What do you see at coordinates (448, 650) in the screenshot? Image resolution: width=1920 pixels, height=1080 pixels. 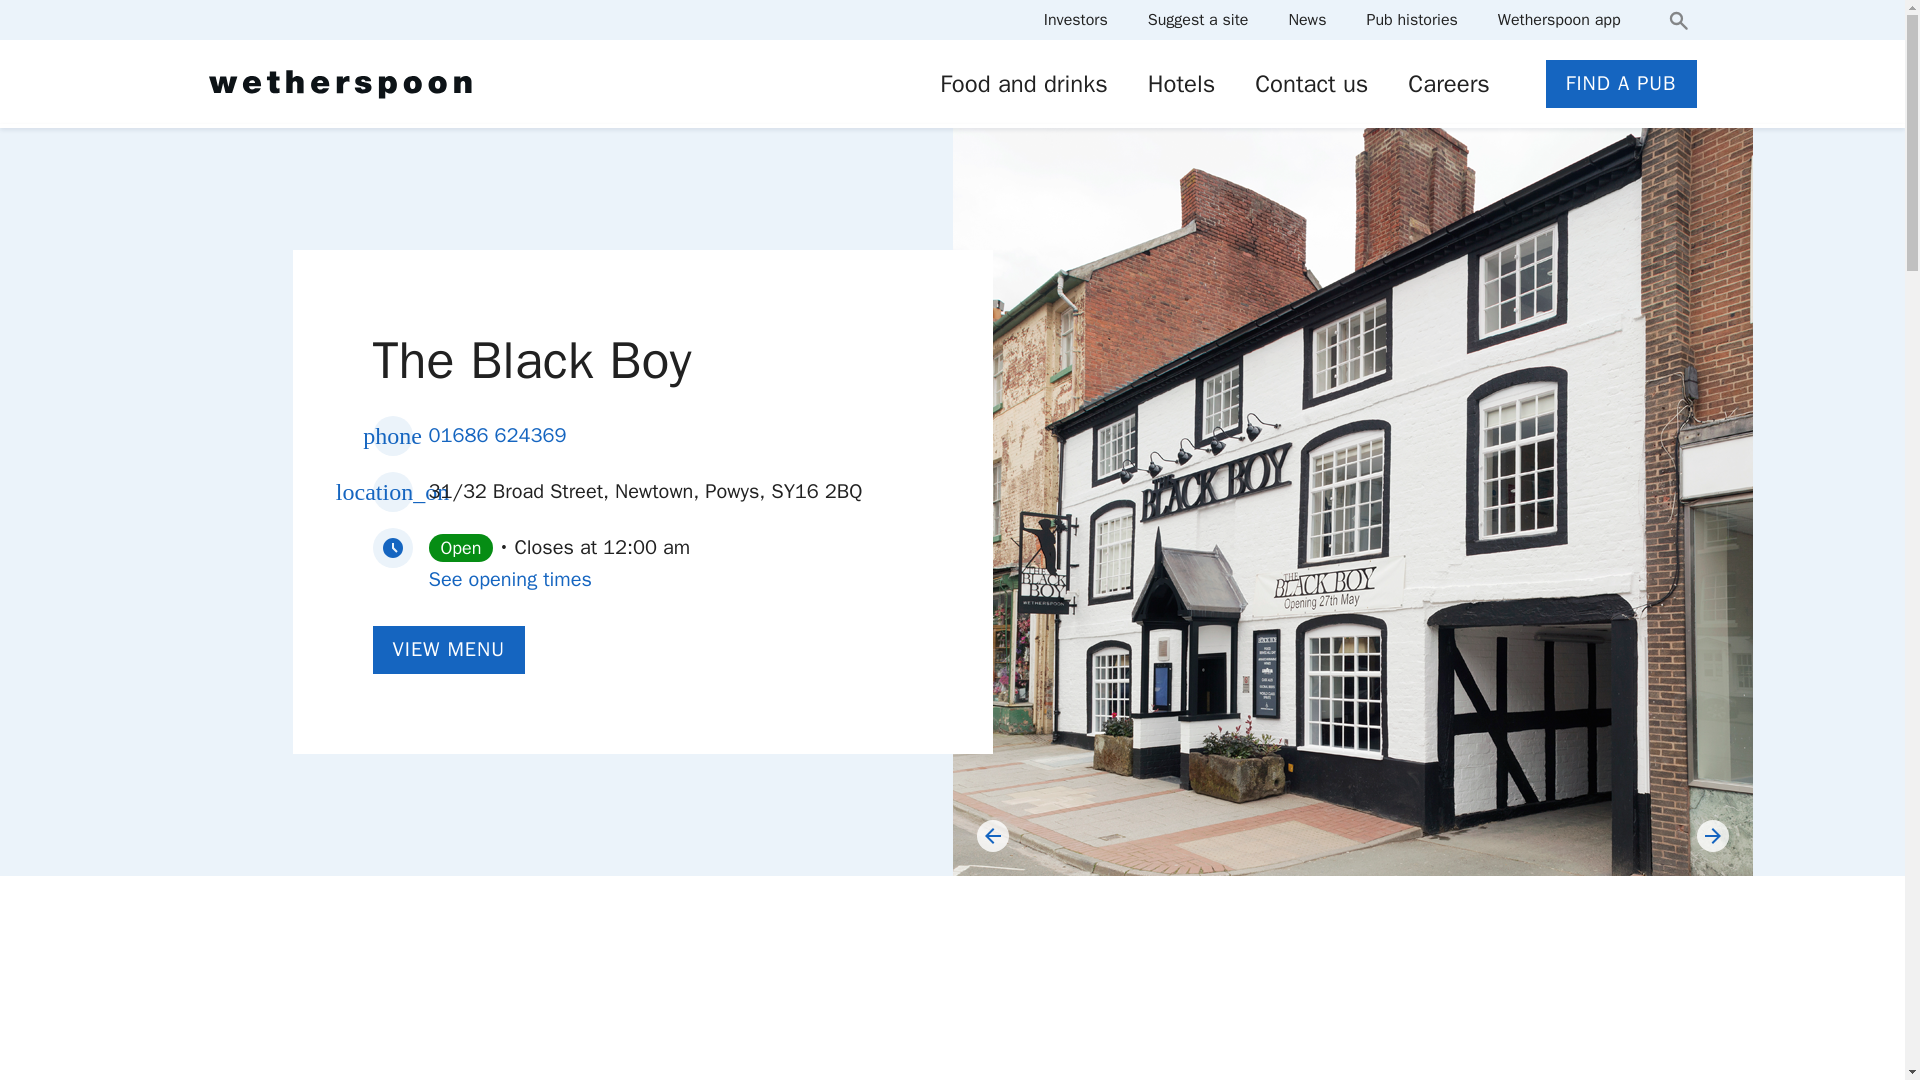 I see `VIEW MENU` at bounding box center [448, 650].